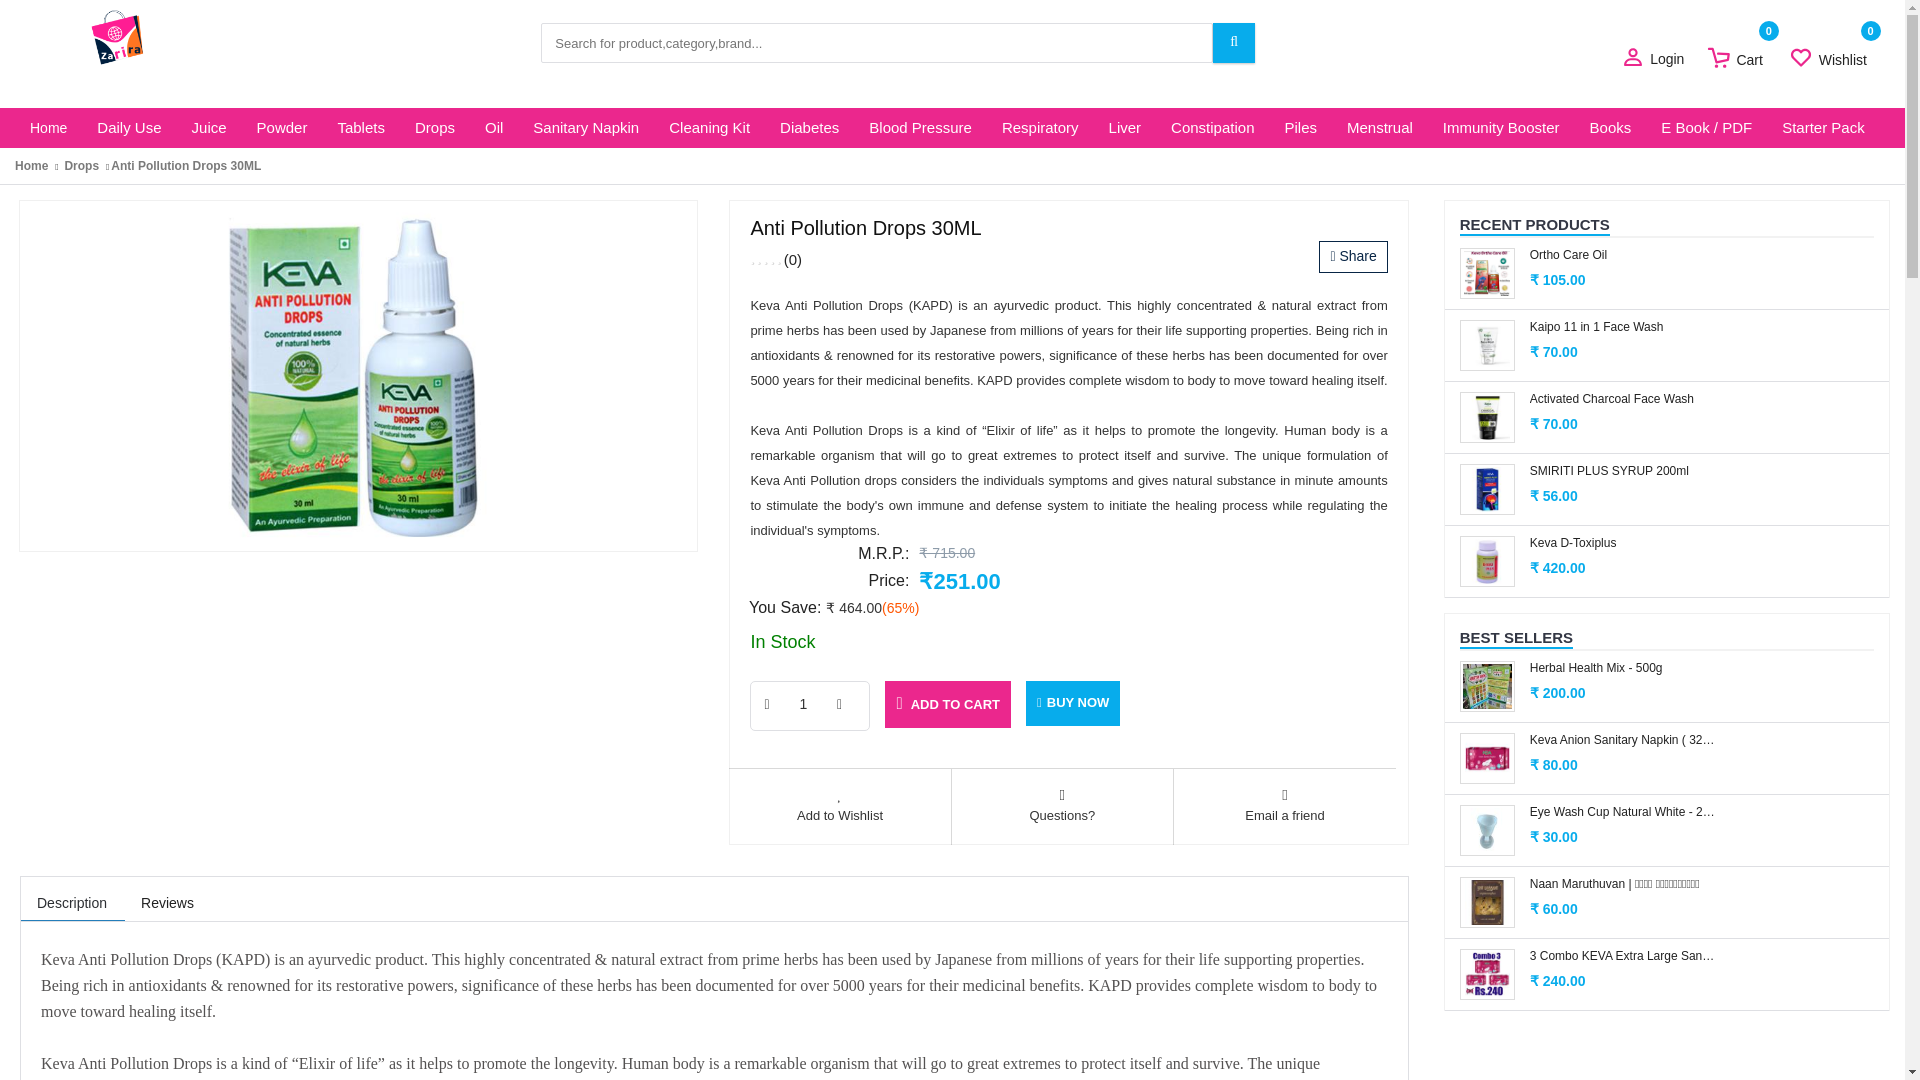 This screenshot has width=1920, height=1080. Describe the element at coordinates (494, 128) in the screenshot. I see `Oil` at that location.